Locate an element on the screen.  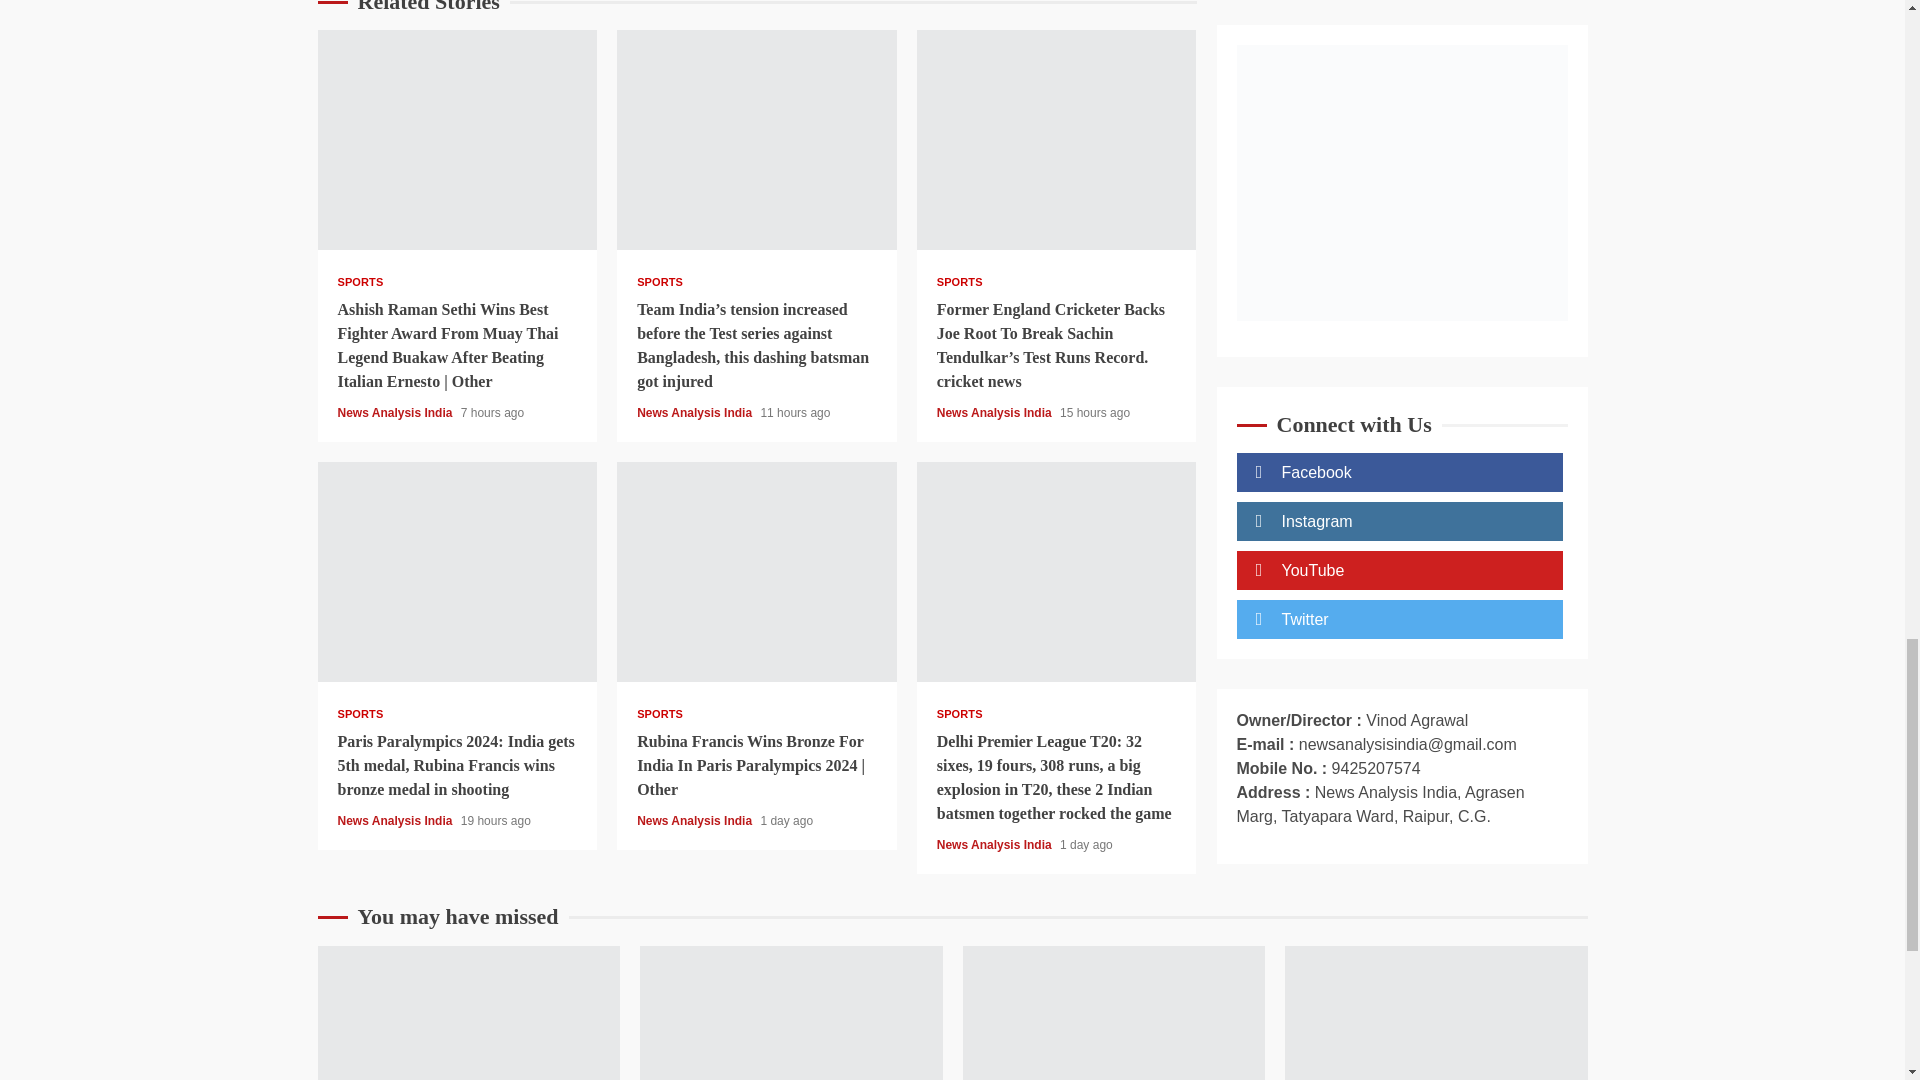
SPORTS is located at coordinates (360, 282).